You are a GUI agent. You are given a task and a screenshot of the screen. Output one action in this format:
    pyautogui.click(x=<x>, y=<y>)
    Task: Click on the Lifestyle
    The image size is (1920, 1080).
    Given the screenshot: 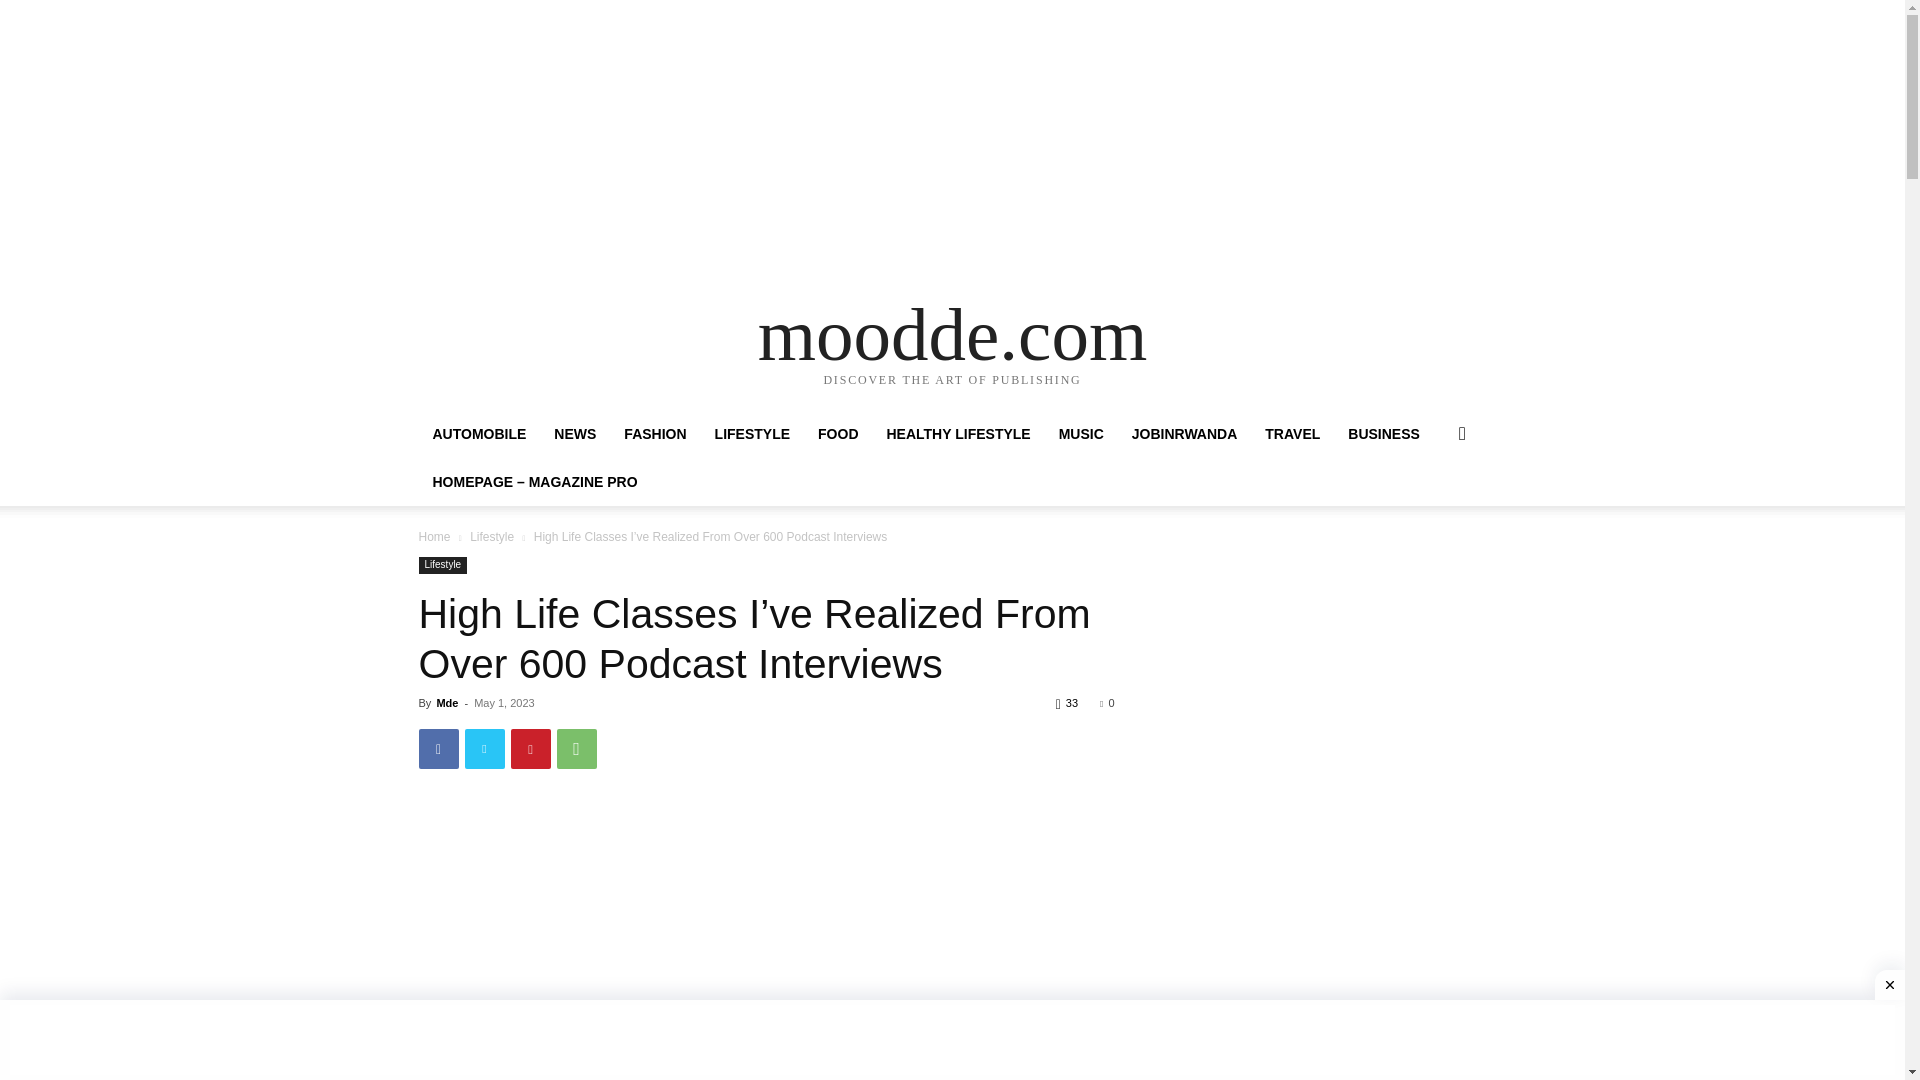 What is the action you would take?
    pyautogui.click(x=442, y=565)
    